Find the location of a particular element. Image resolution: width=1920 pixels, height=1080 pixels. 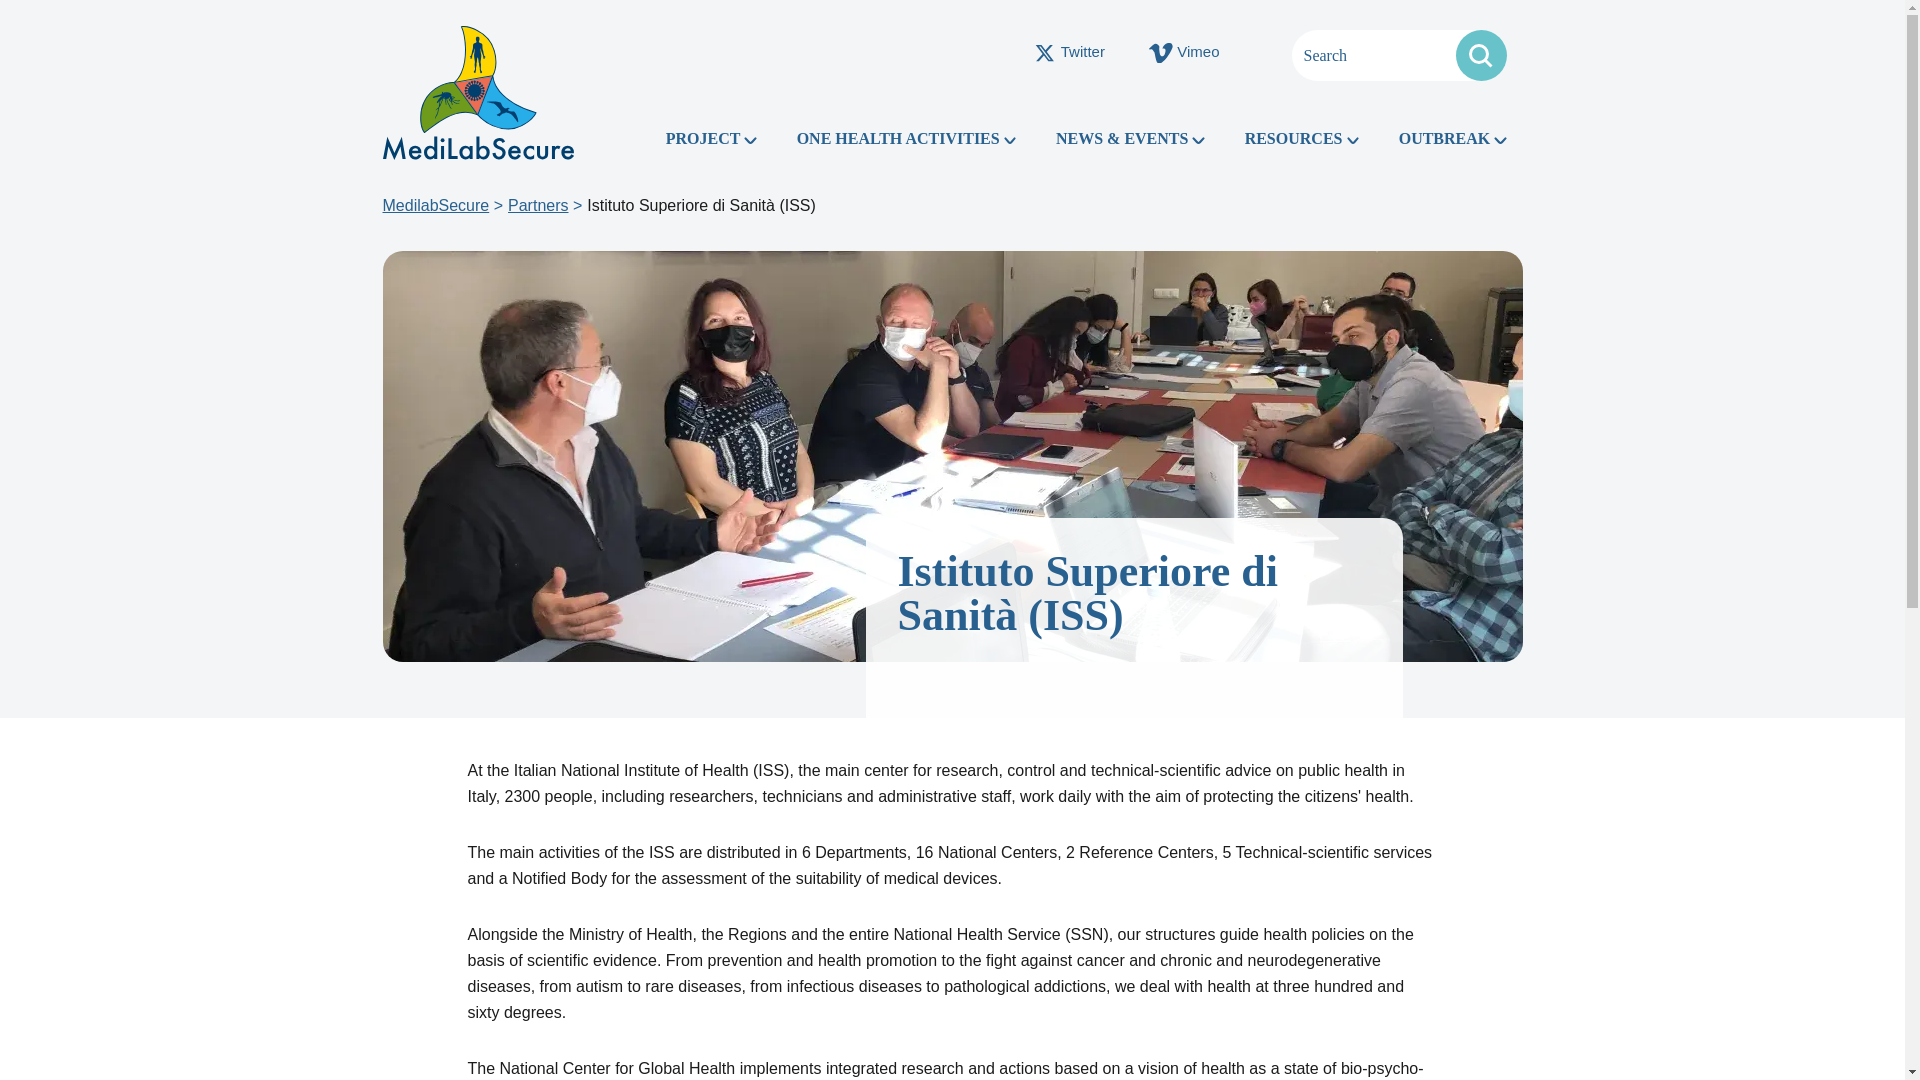

Search keywords is located at coordinates (1400, 56).